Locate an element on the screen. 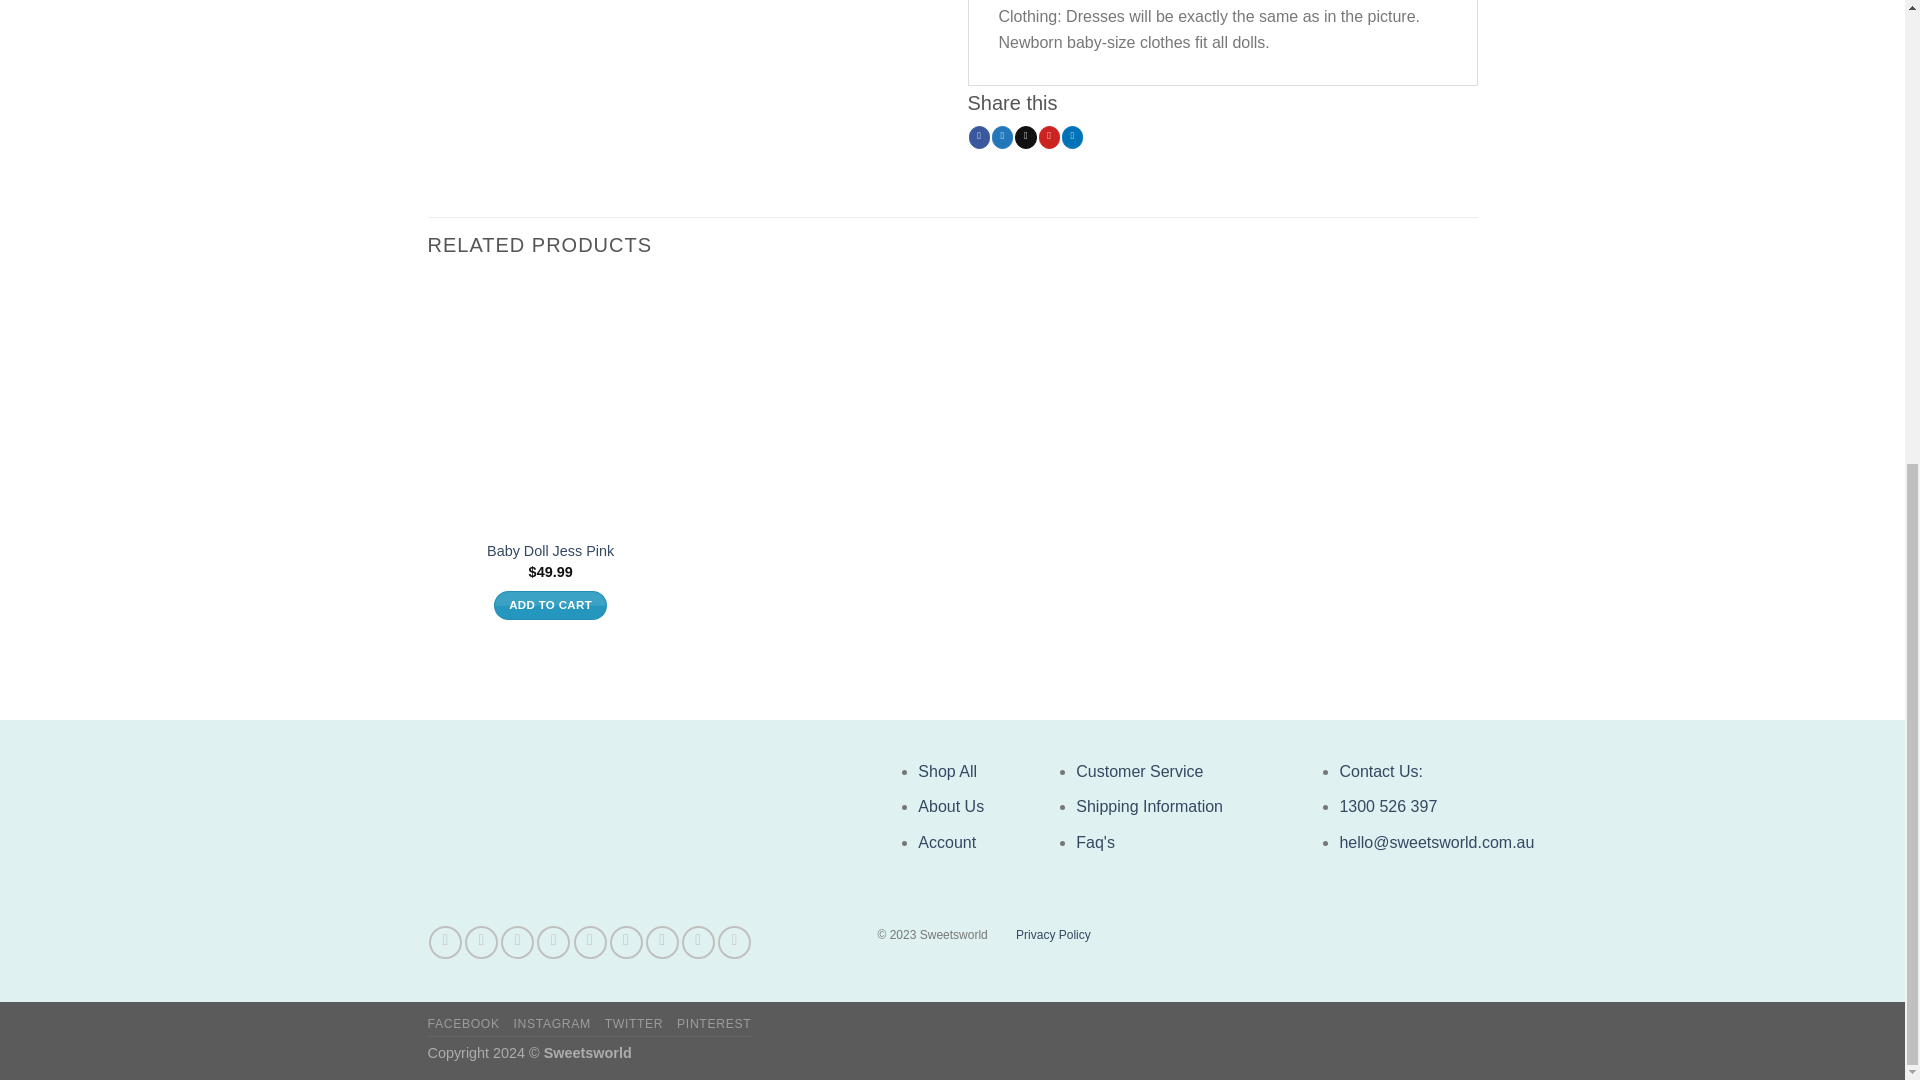 This screenshot has width=1920, height=1080. Share on Twitter is located at coordinates (1002, 136).